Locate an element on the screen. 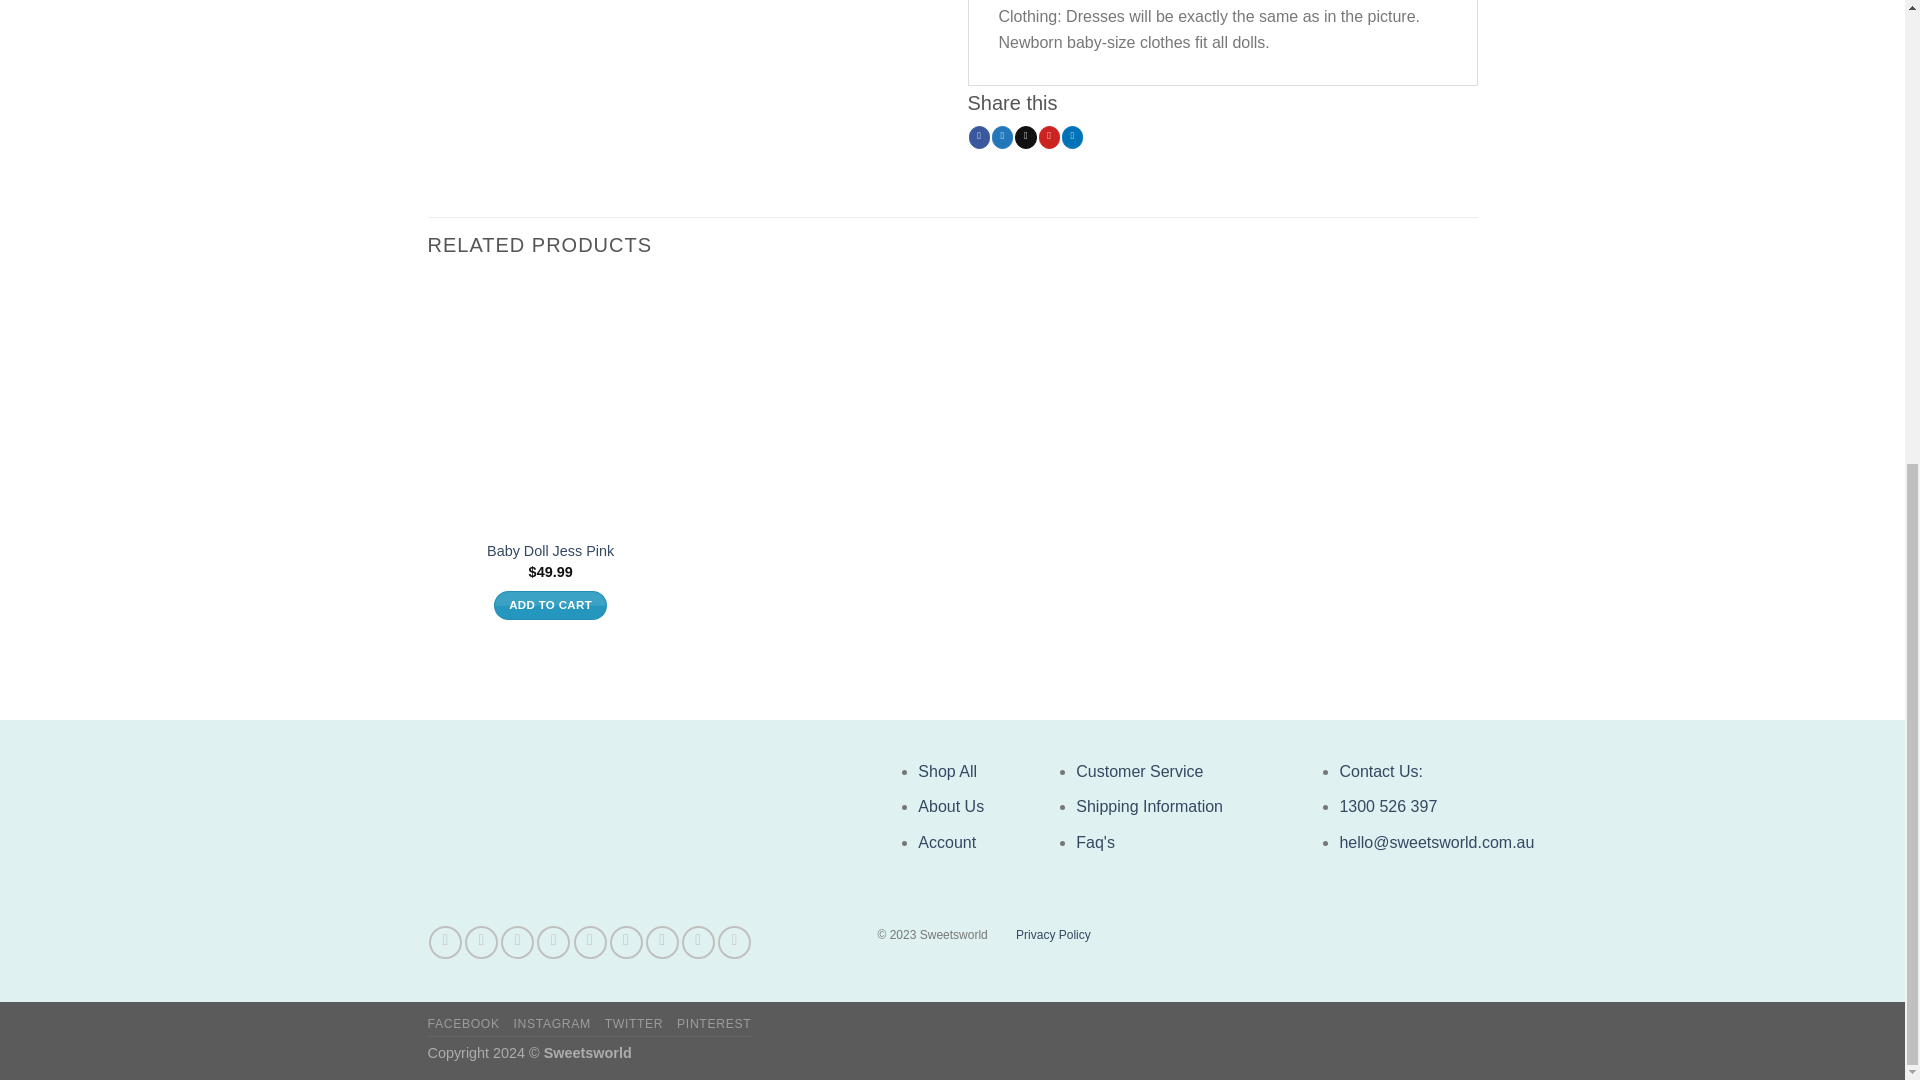 This screenshot has width=1920, height=1080. Share on Twitter is located at coordinates (1002, 136).